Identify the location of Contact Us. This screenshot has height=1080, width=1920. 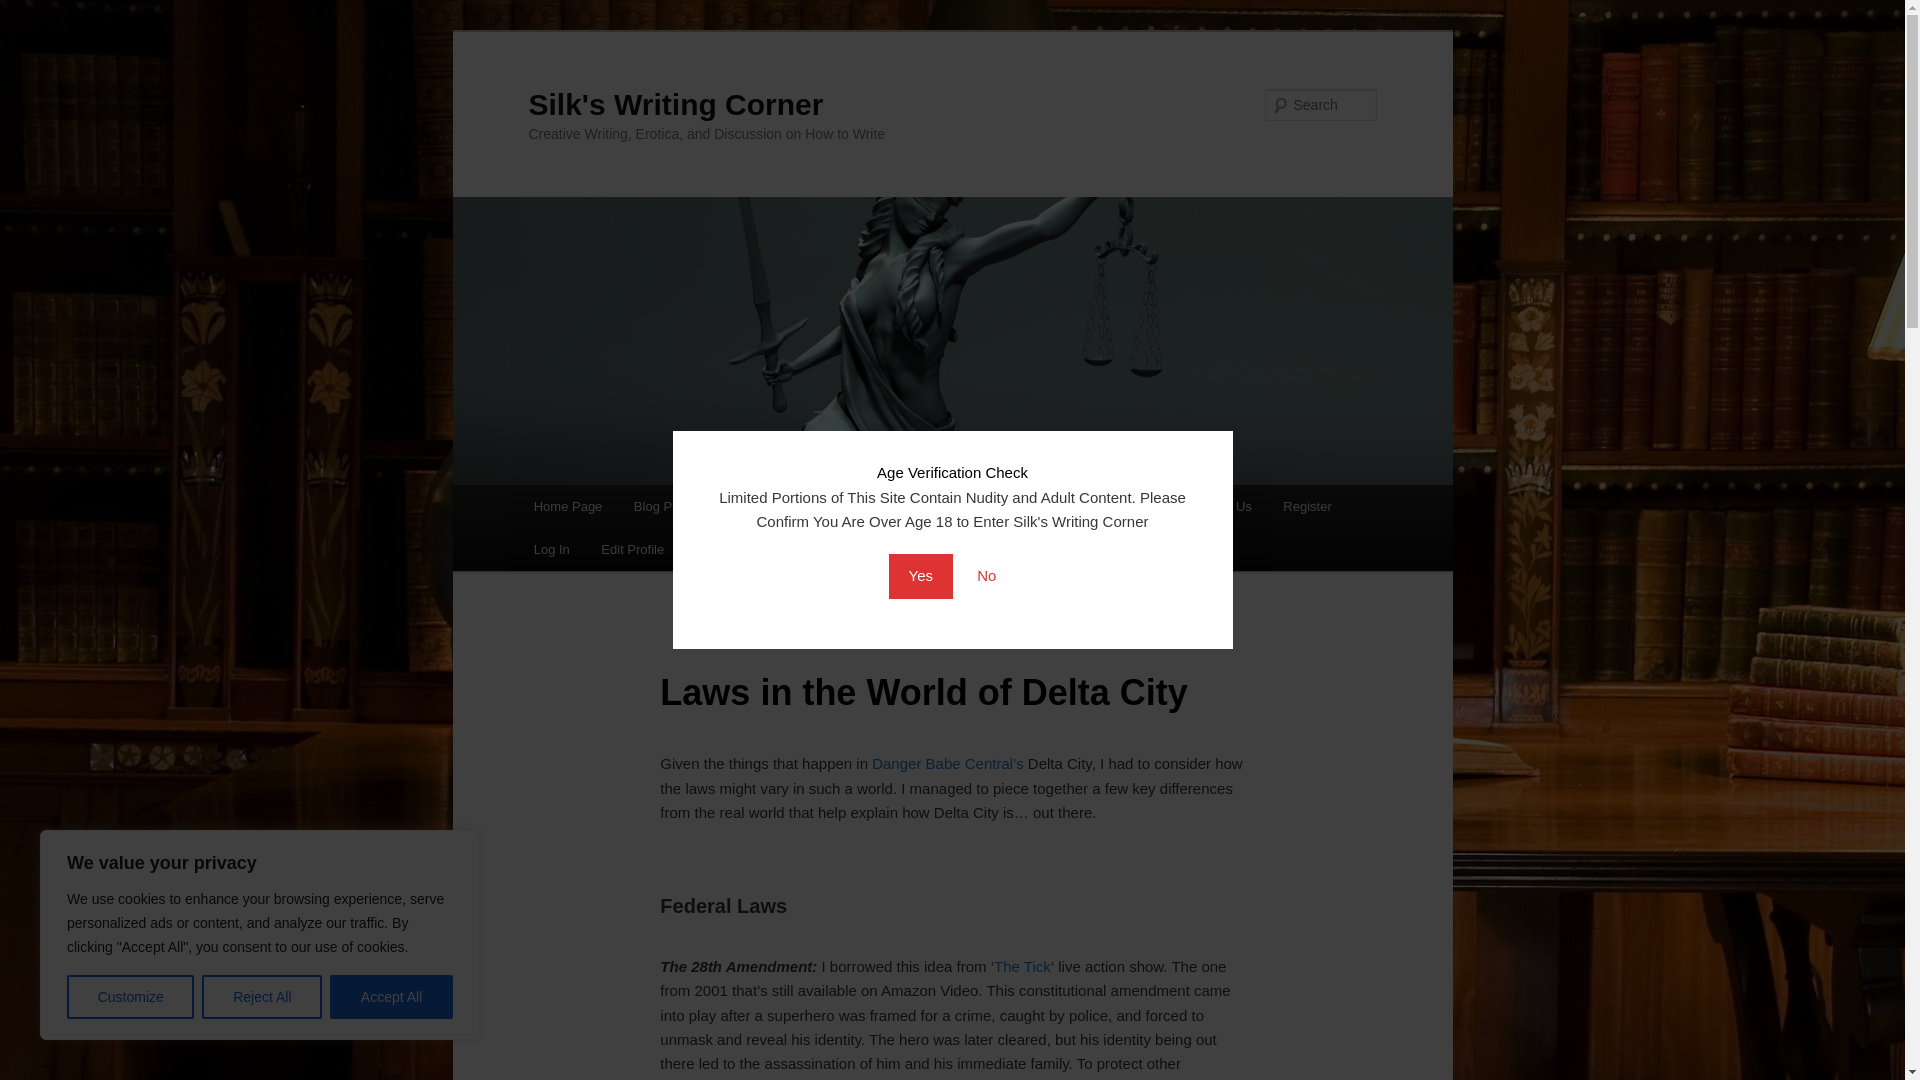
(1219, 506).